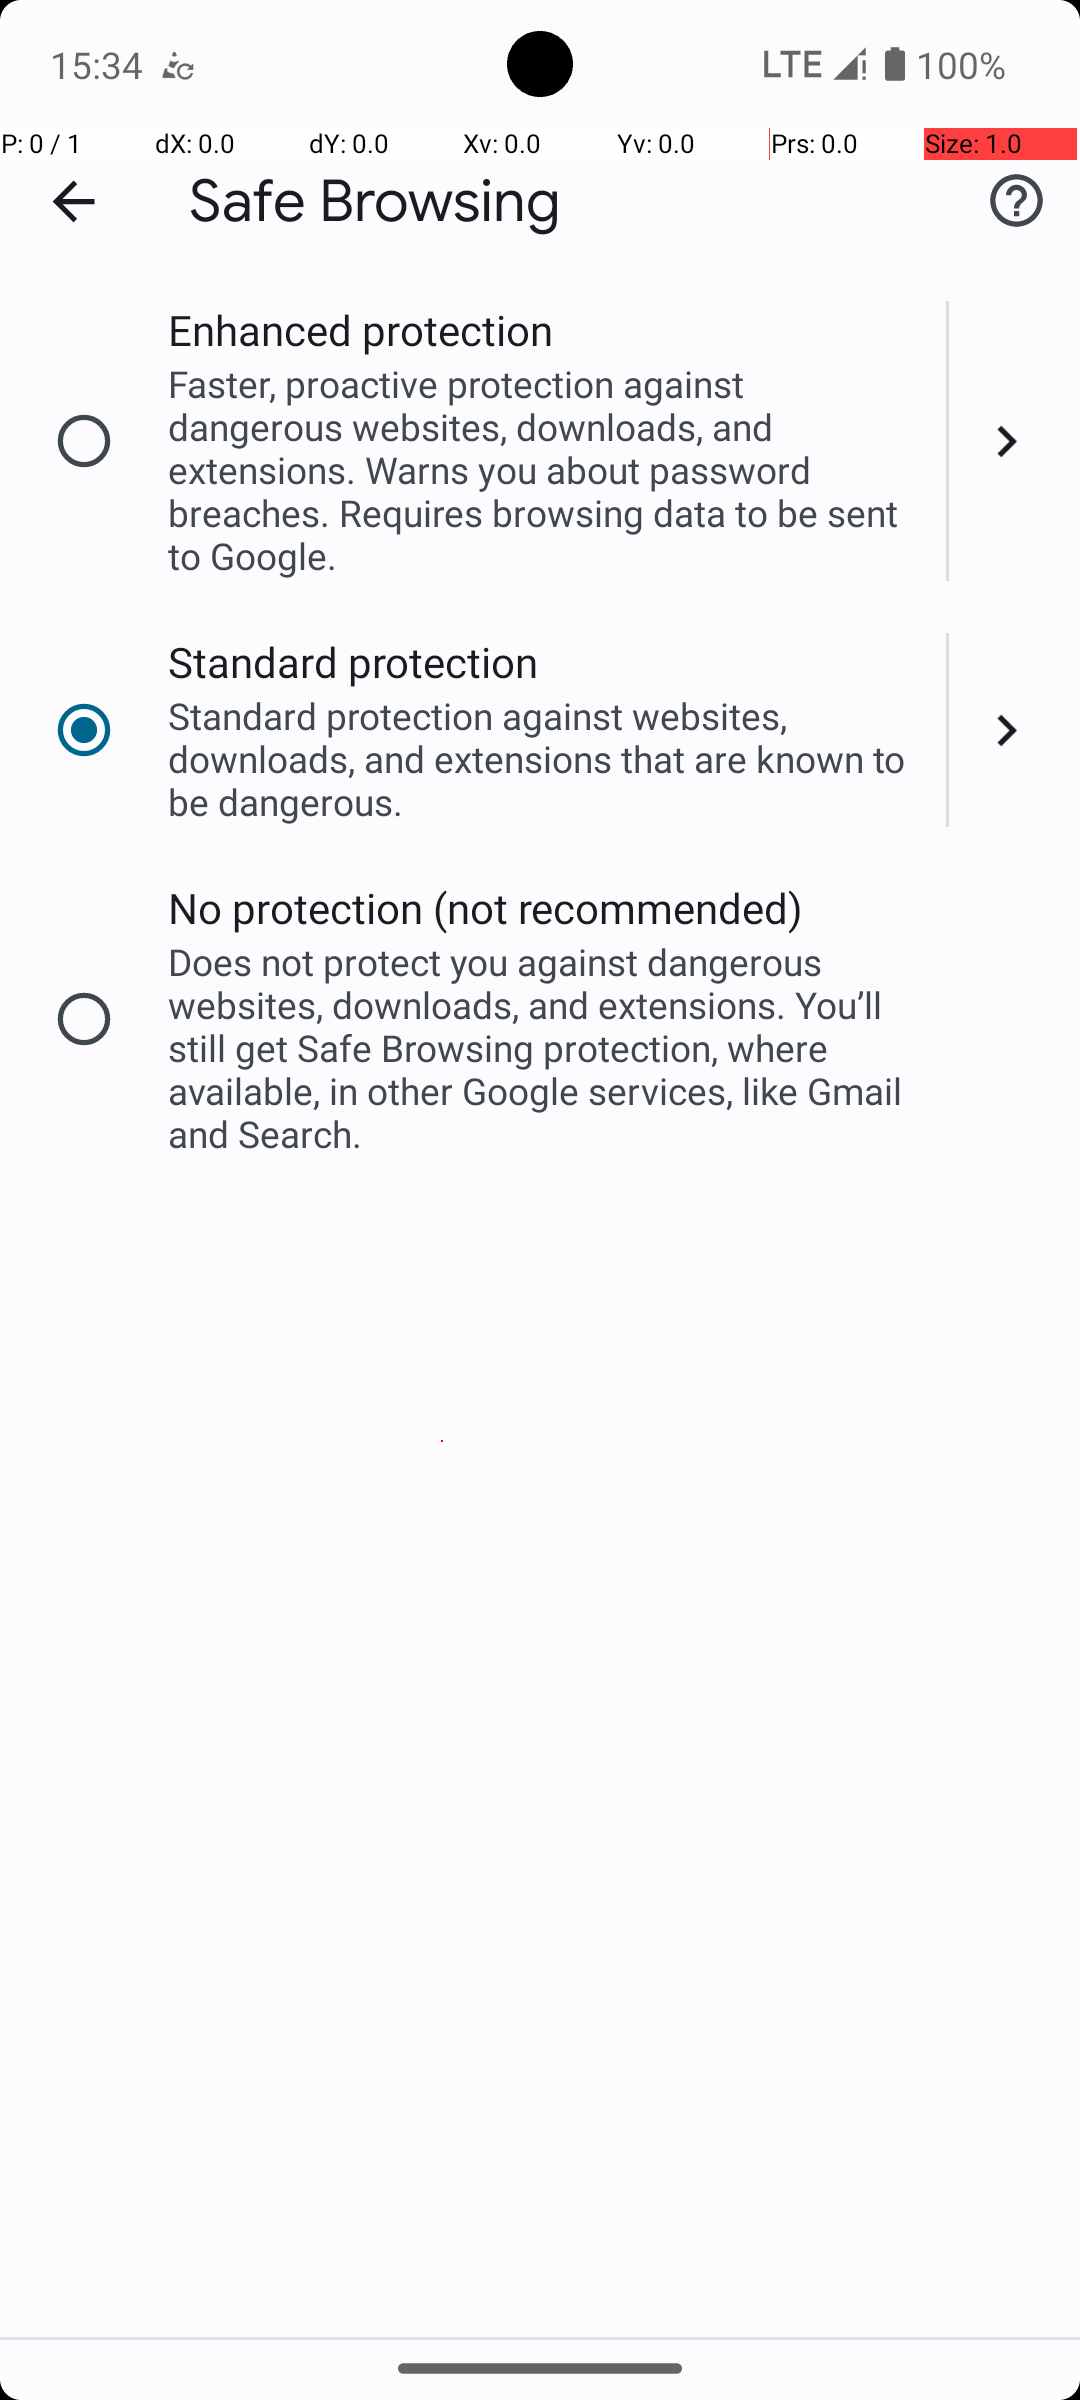 This screenshot has width=1080, height=2400. I want to click on Does not protect you against dangerous websites, downloads, and extensions. You’ll still get Safe Browsing protection, where available, in other Google services, like Gmail and Search., so click(544, 1048).